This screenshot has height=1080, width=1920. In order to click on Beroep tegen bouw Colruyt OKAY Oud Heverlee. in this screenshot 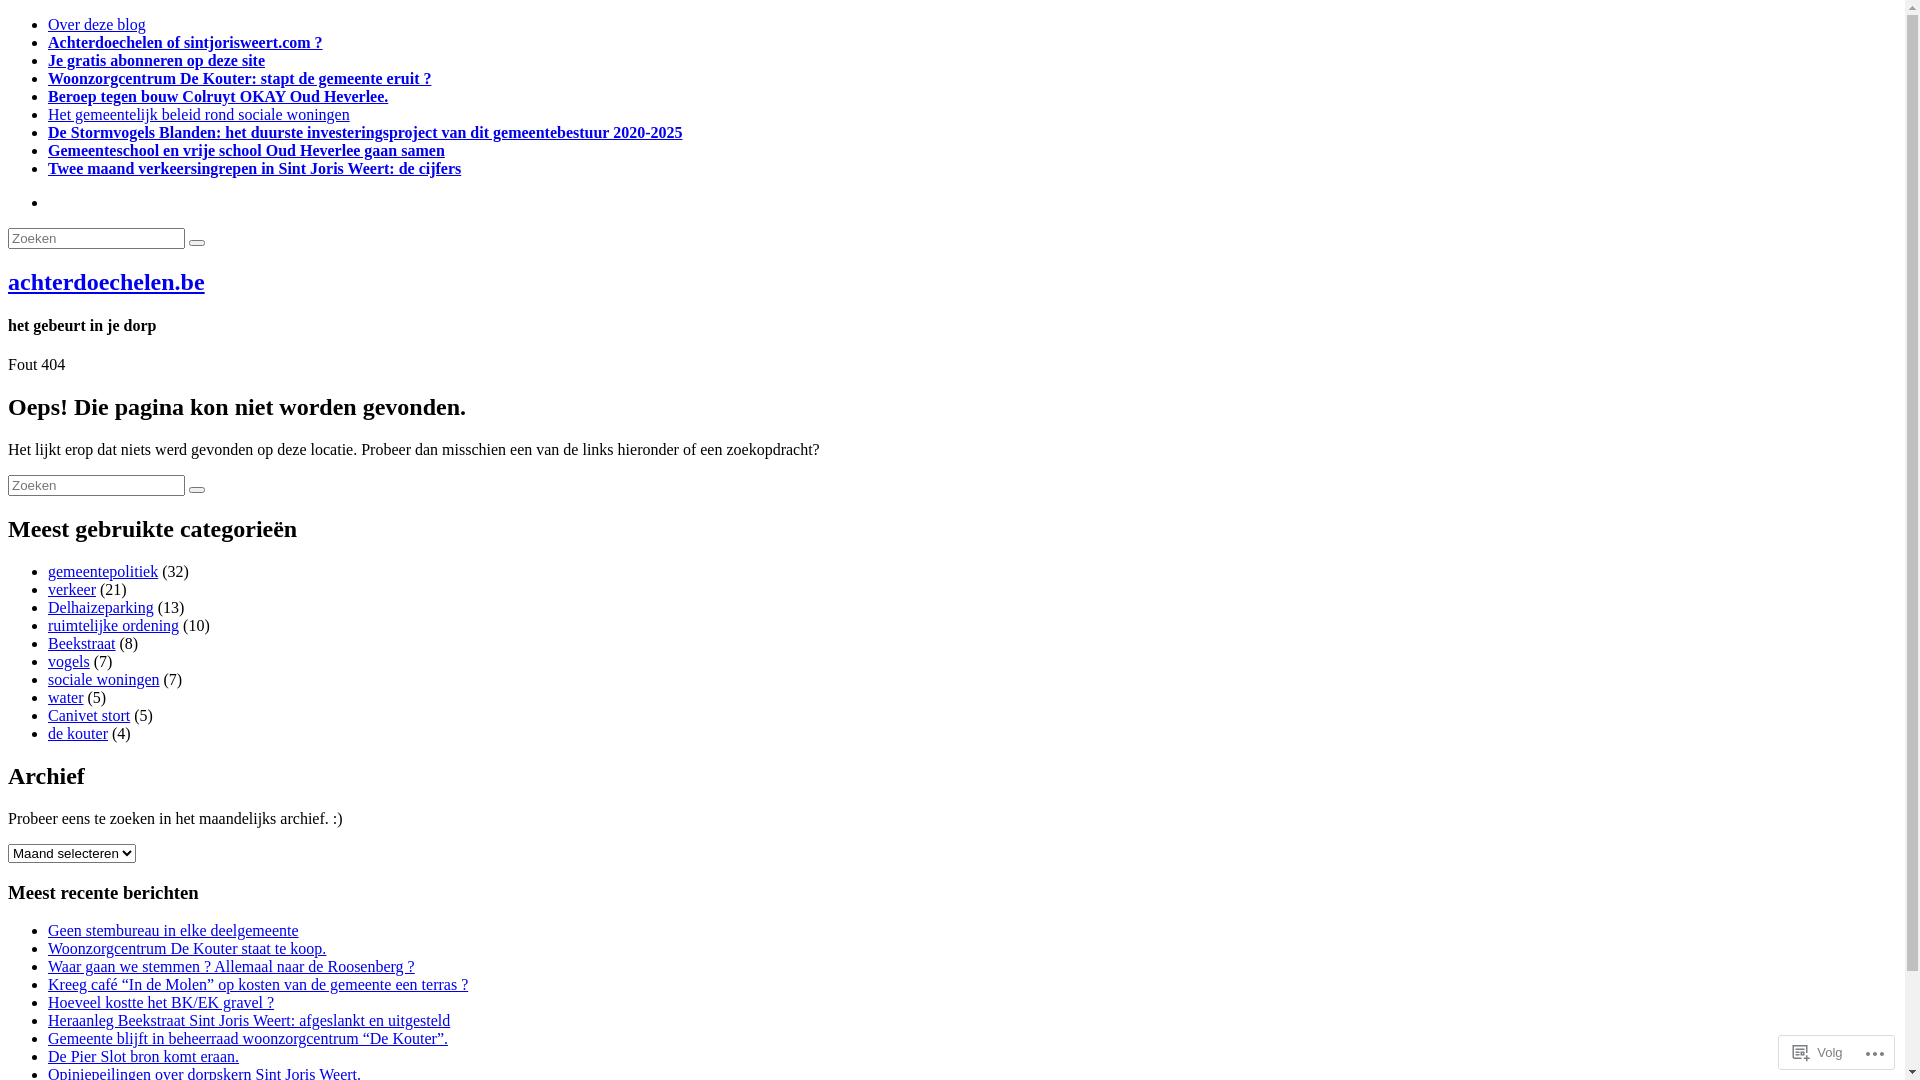, I will do `click(218, 96)`.